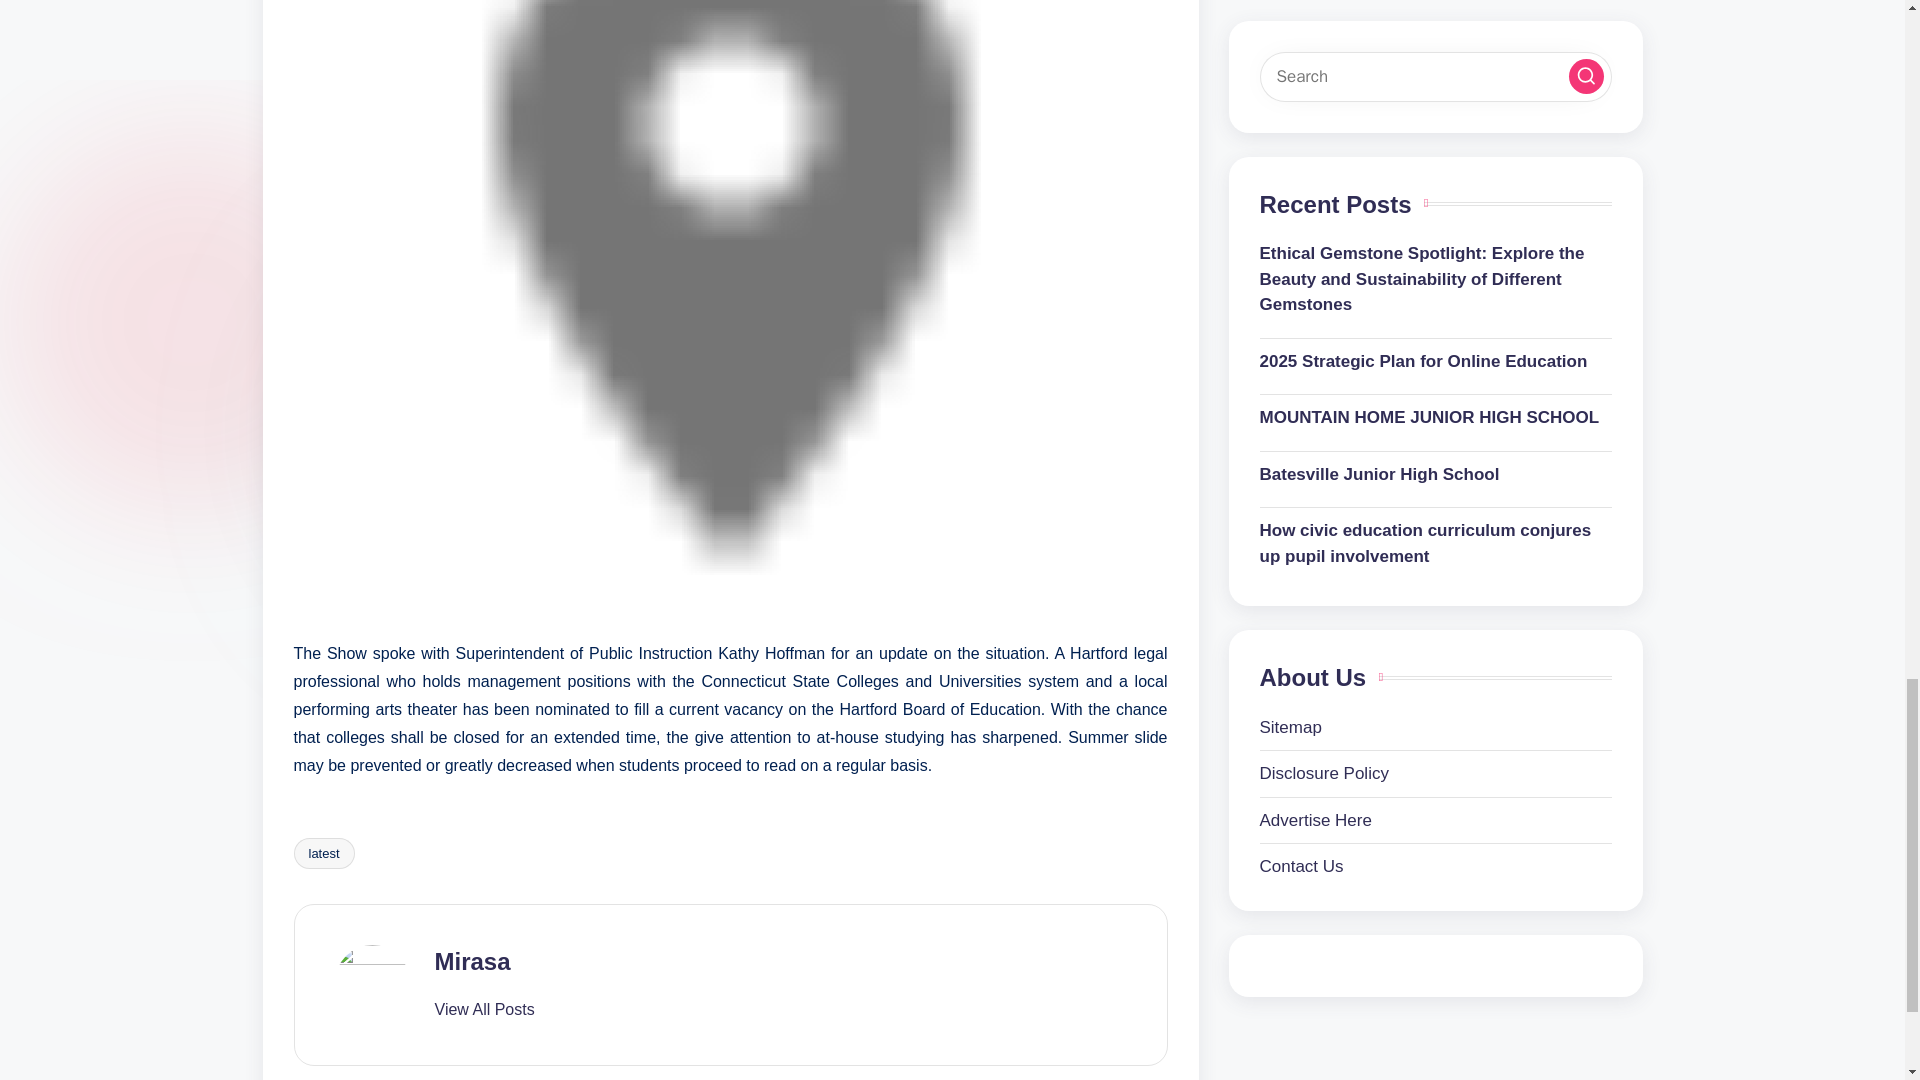 This screenshot has width=1920, height=1080. I want to click on latest, so click(324, 854).